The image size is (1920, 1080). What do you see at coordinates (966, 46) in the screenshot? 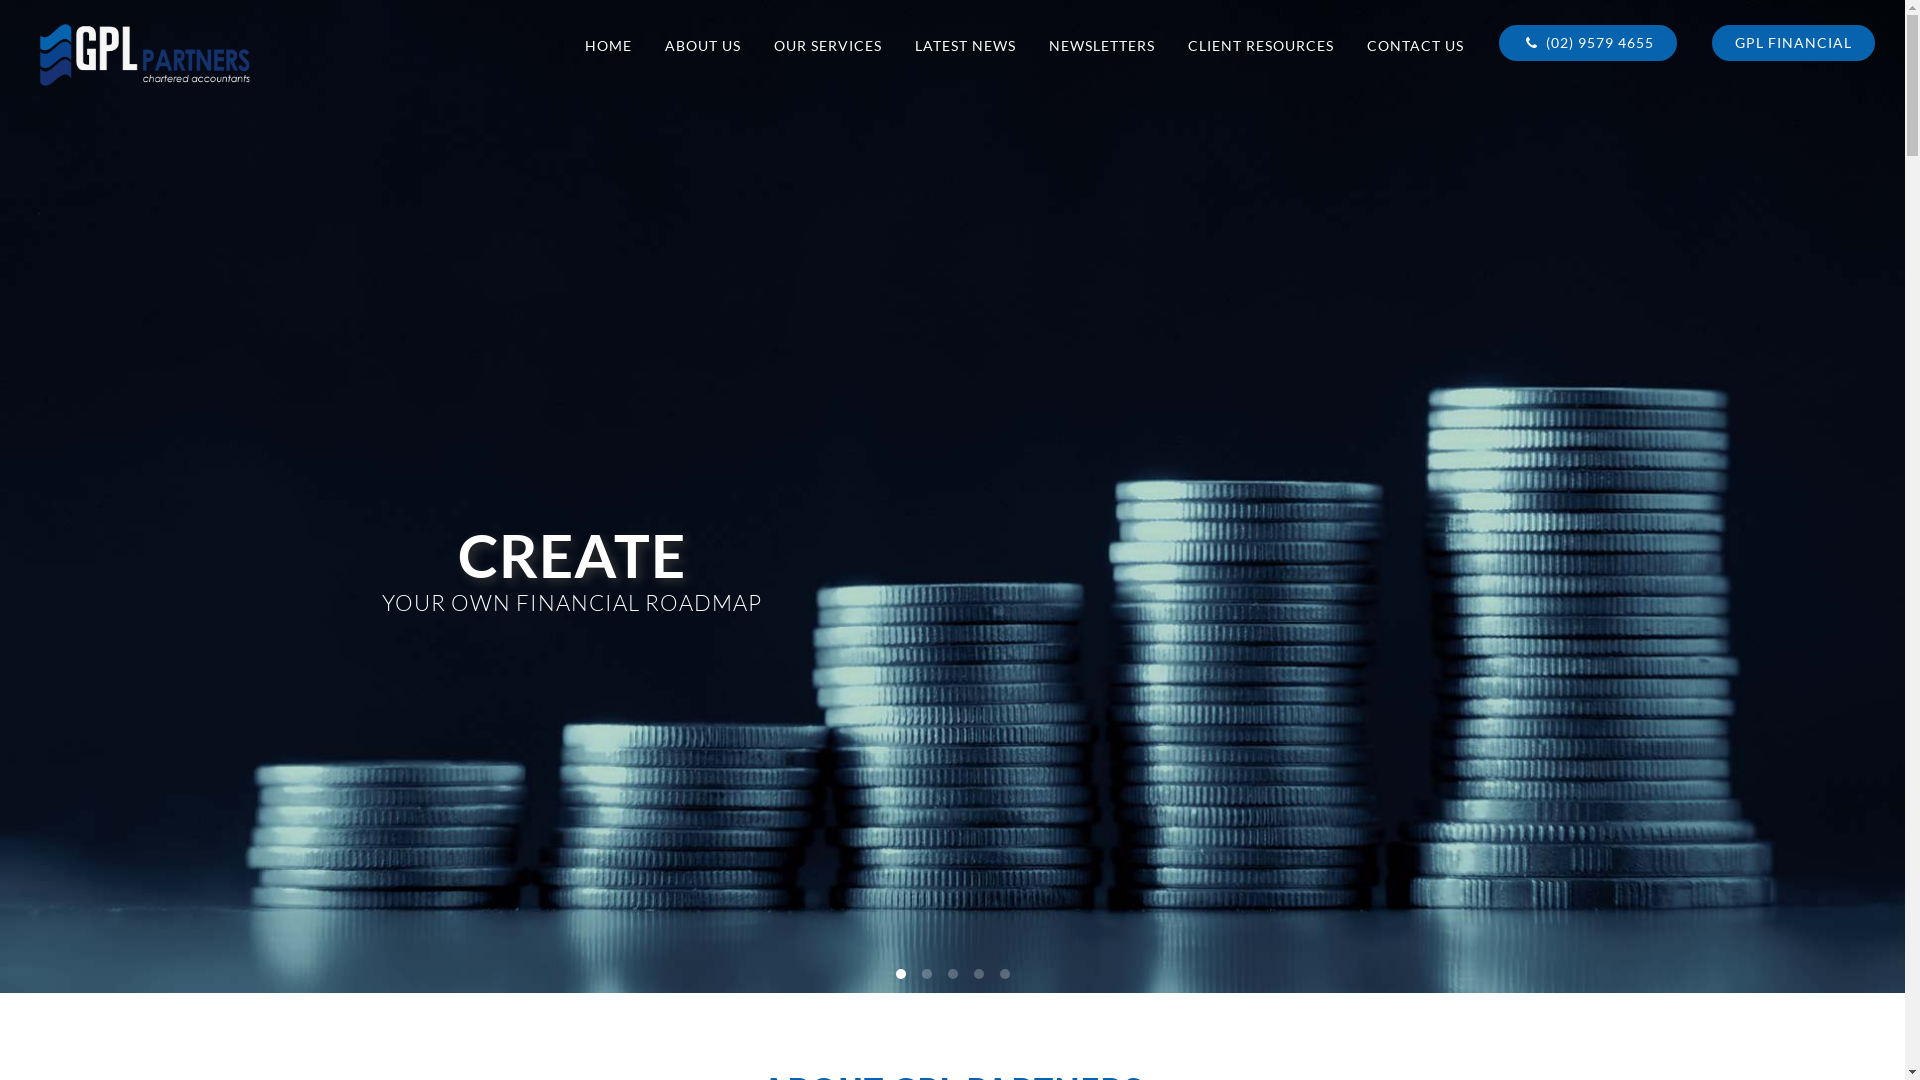
I see `LATEST NEWS` at bounding box center [966, 46].